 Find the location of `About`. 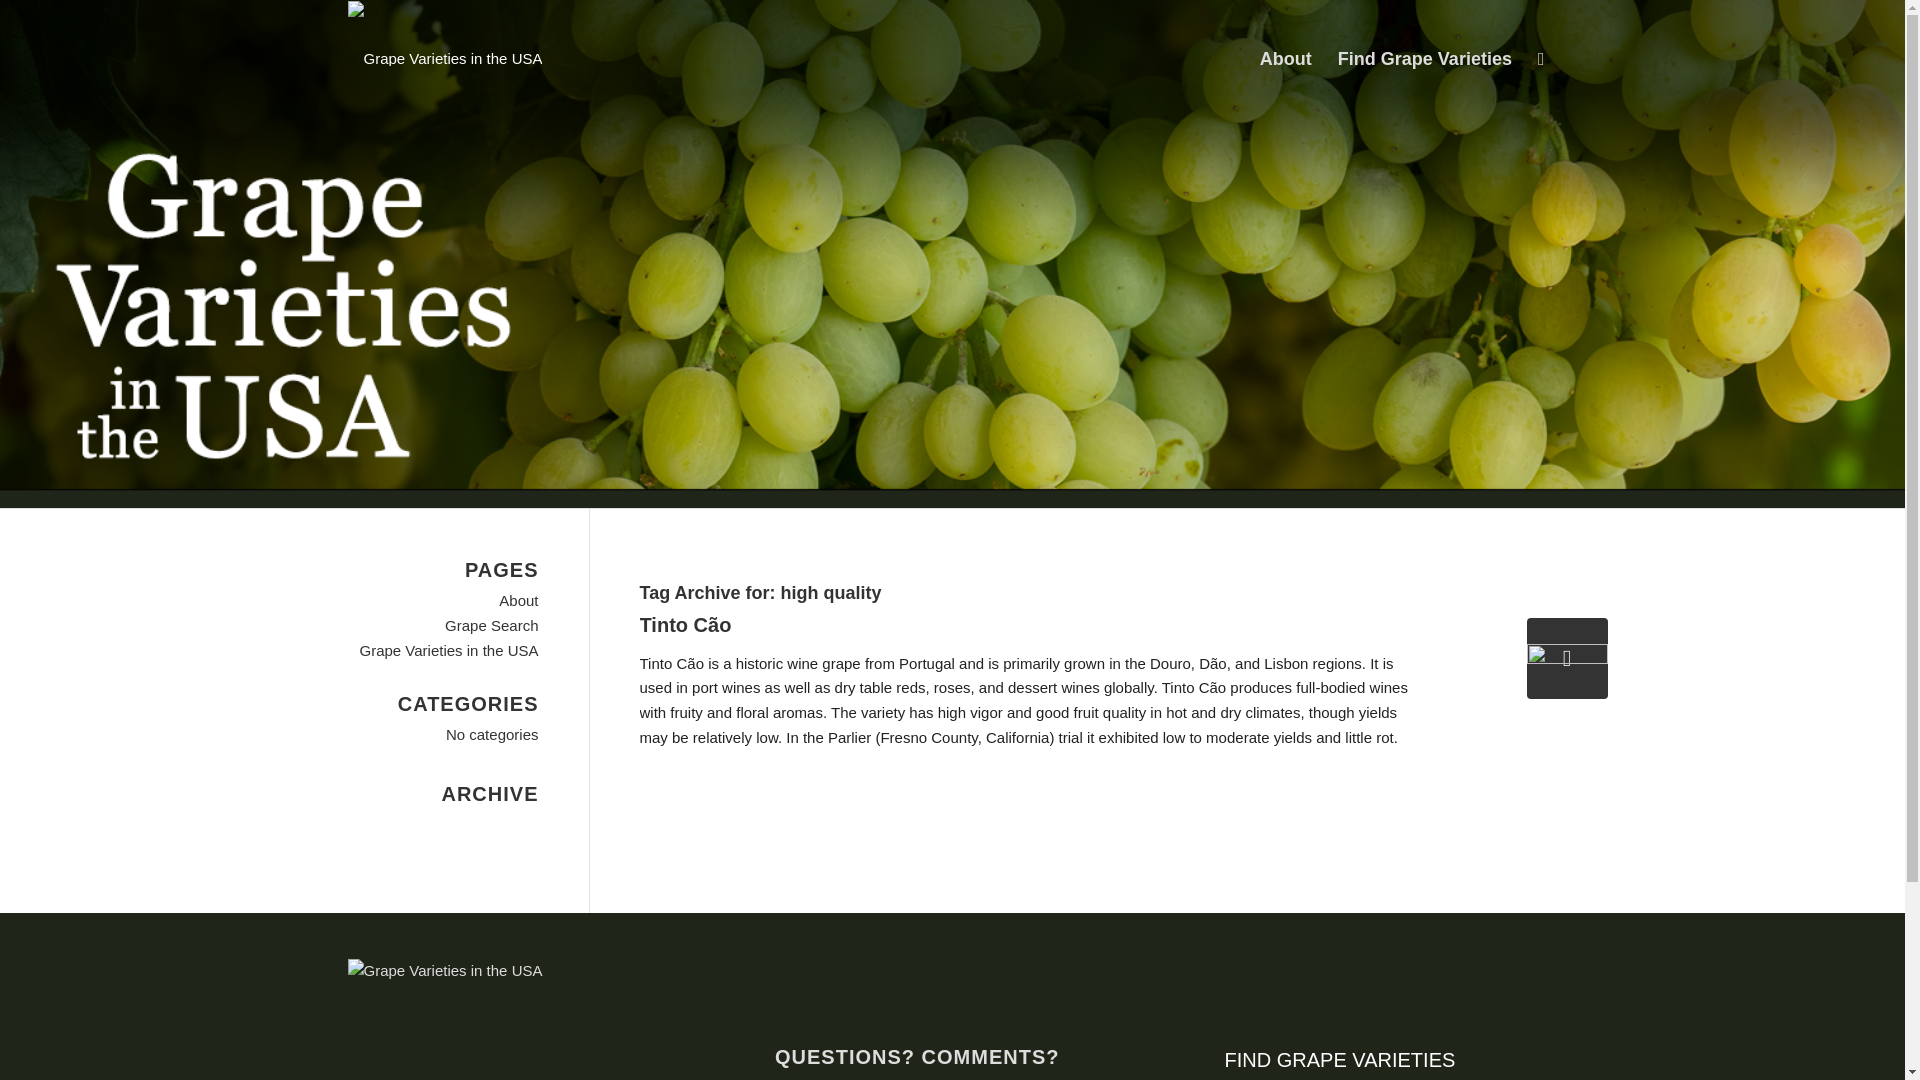

About is located at coordinates (518, 600).